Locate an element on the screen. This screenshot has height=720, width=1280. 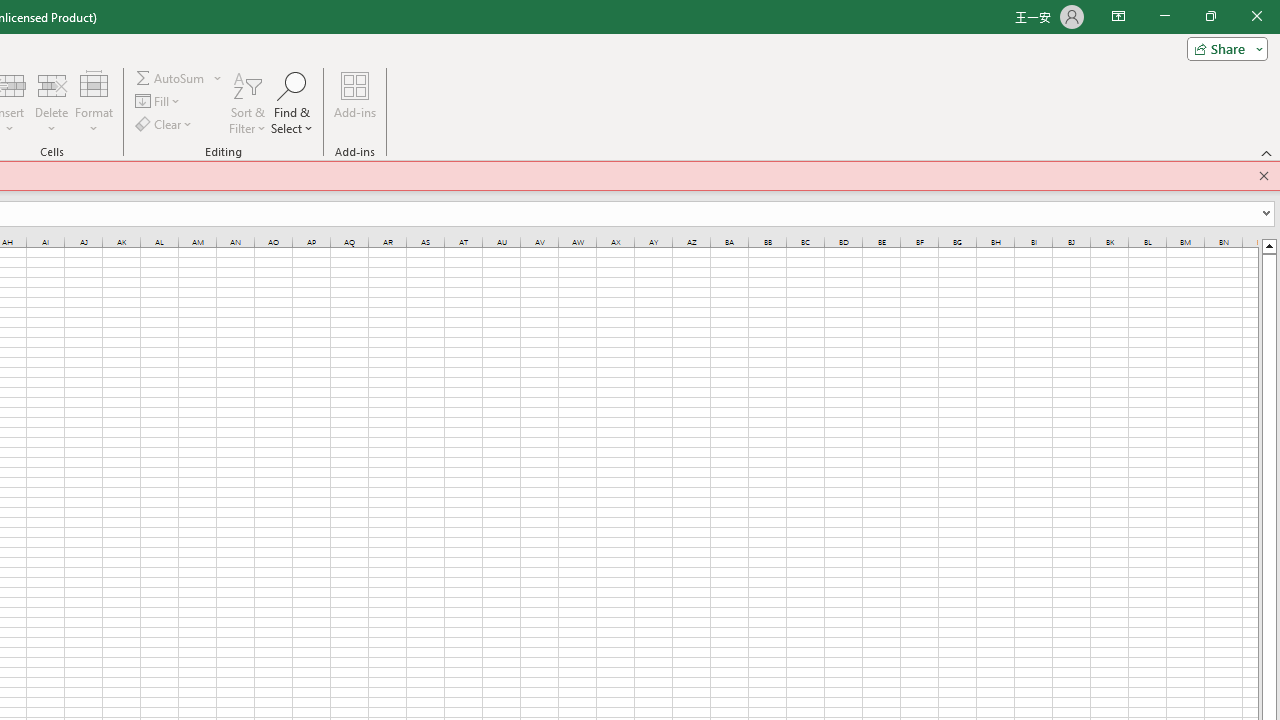
Share is located at coordinates (1223, 48).